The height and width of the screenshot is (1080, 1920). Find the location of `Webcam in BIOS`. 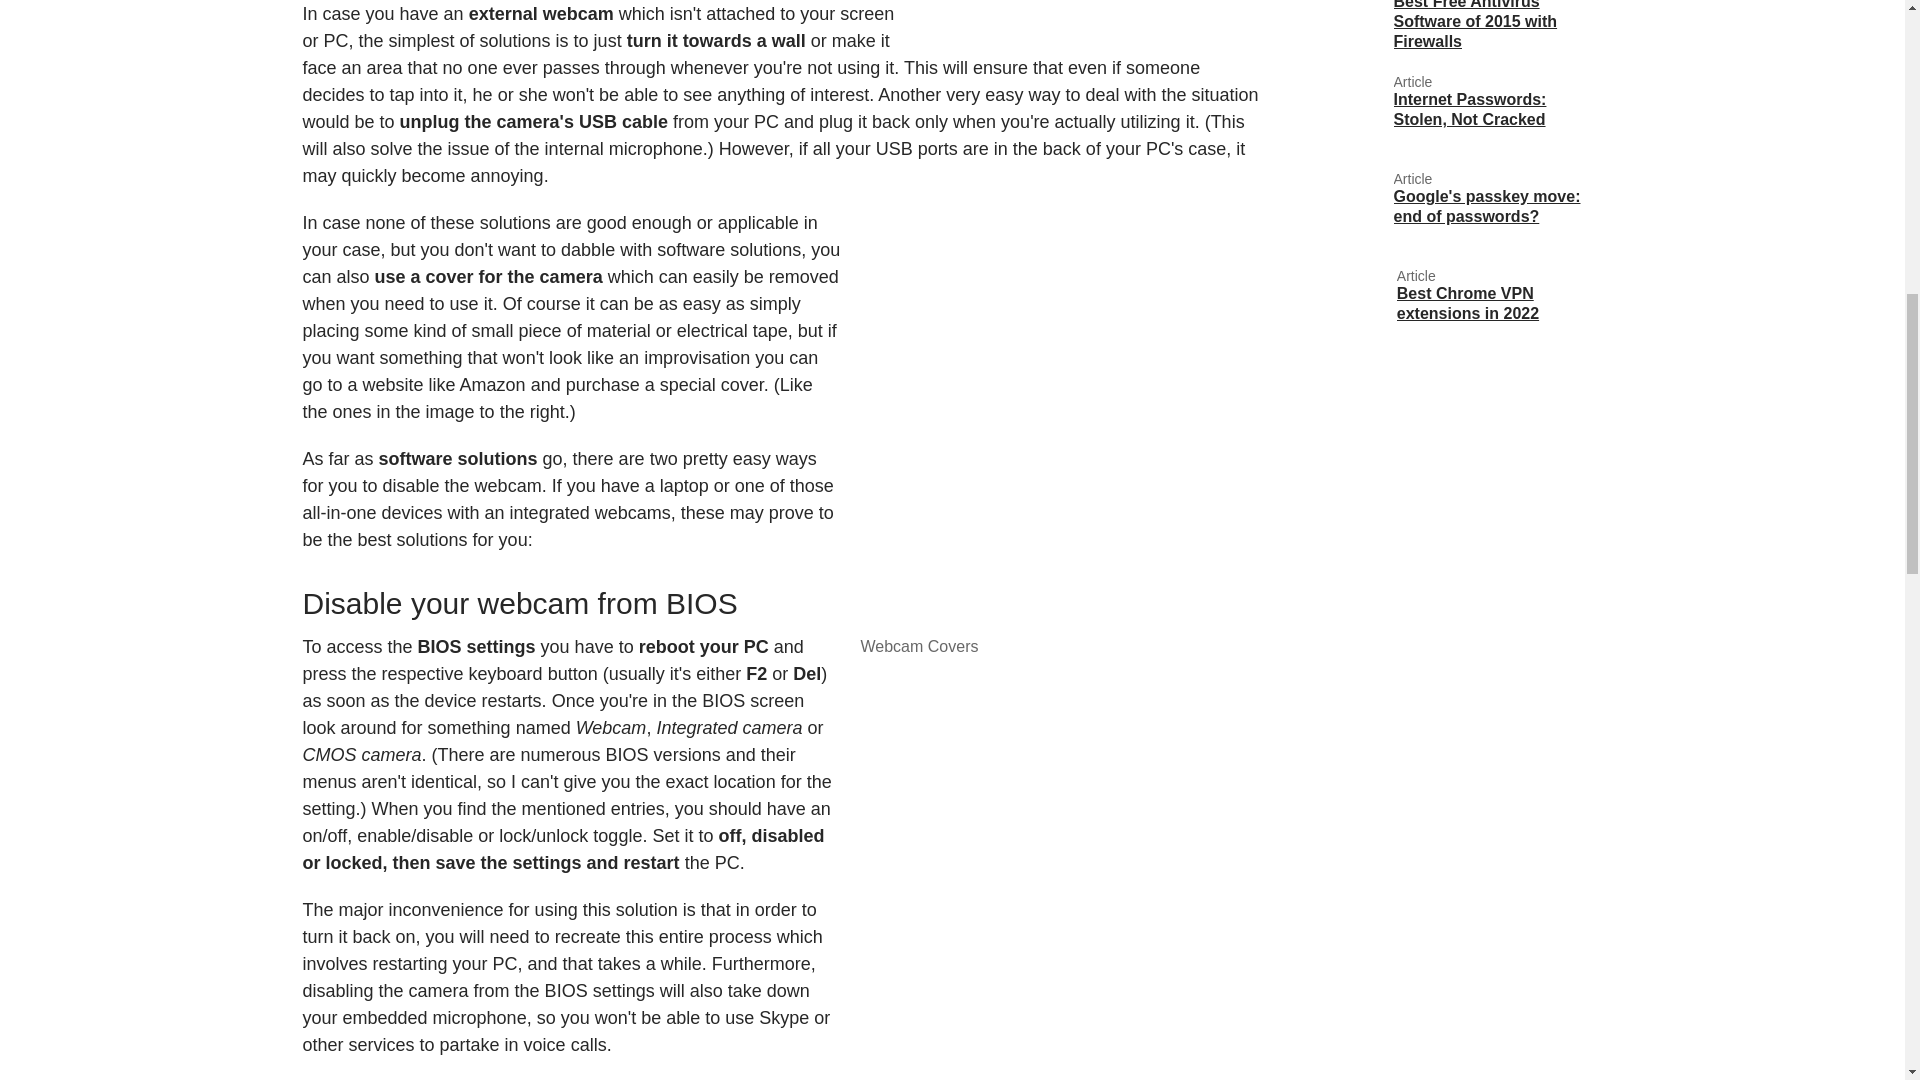

Webcam in BIOS is located at coordinates (1060, 894).